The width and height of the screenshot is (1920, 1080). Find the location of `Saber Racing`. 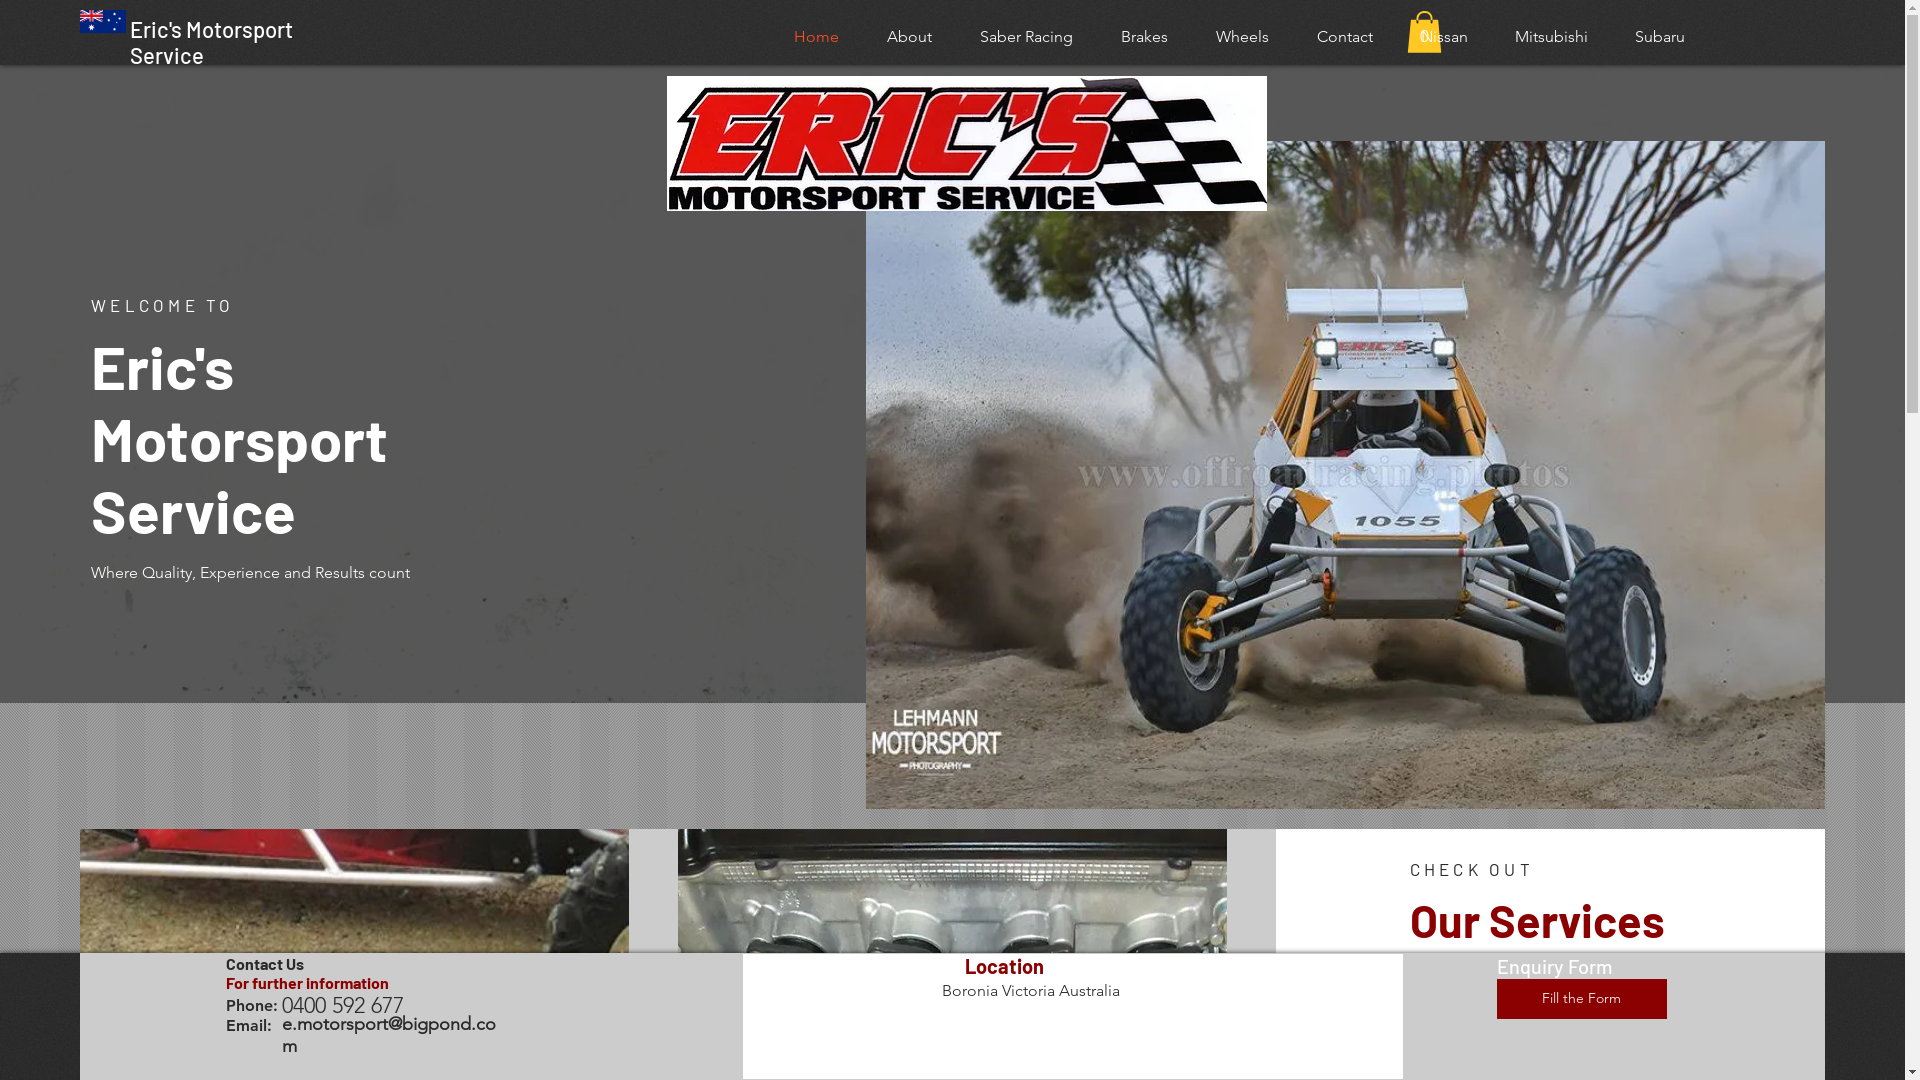

Saber Racing is located at coordinates (1026, 36).